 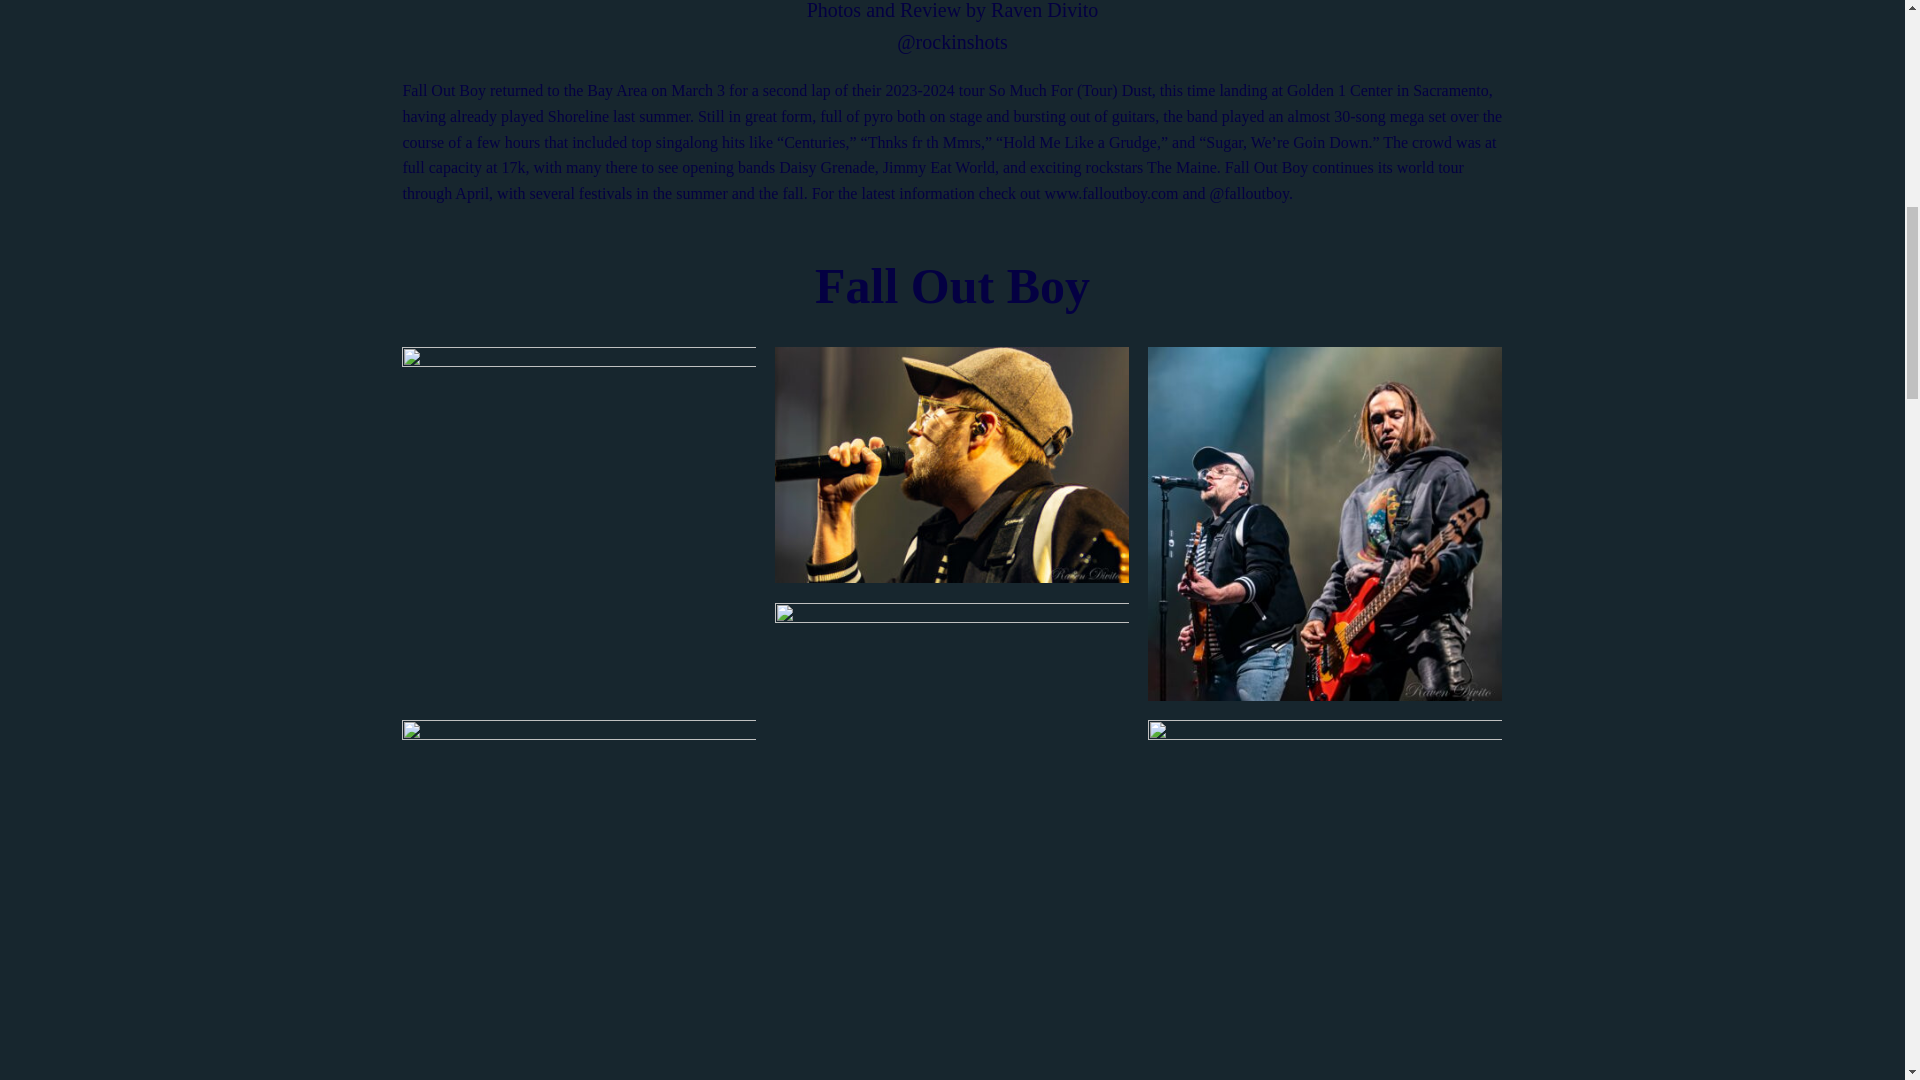 I want to click on 132A2241-Enhanced-NR-Edit, so click(x=578, y=522).